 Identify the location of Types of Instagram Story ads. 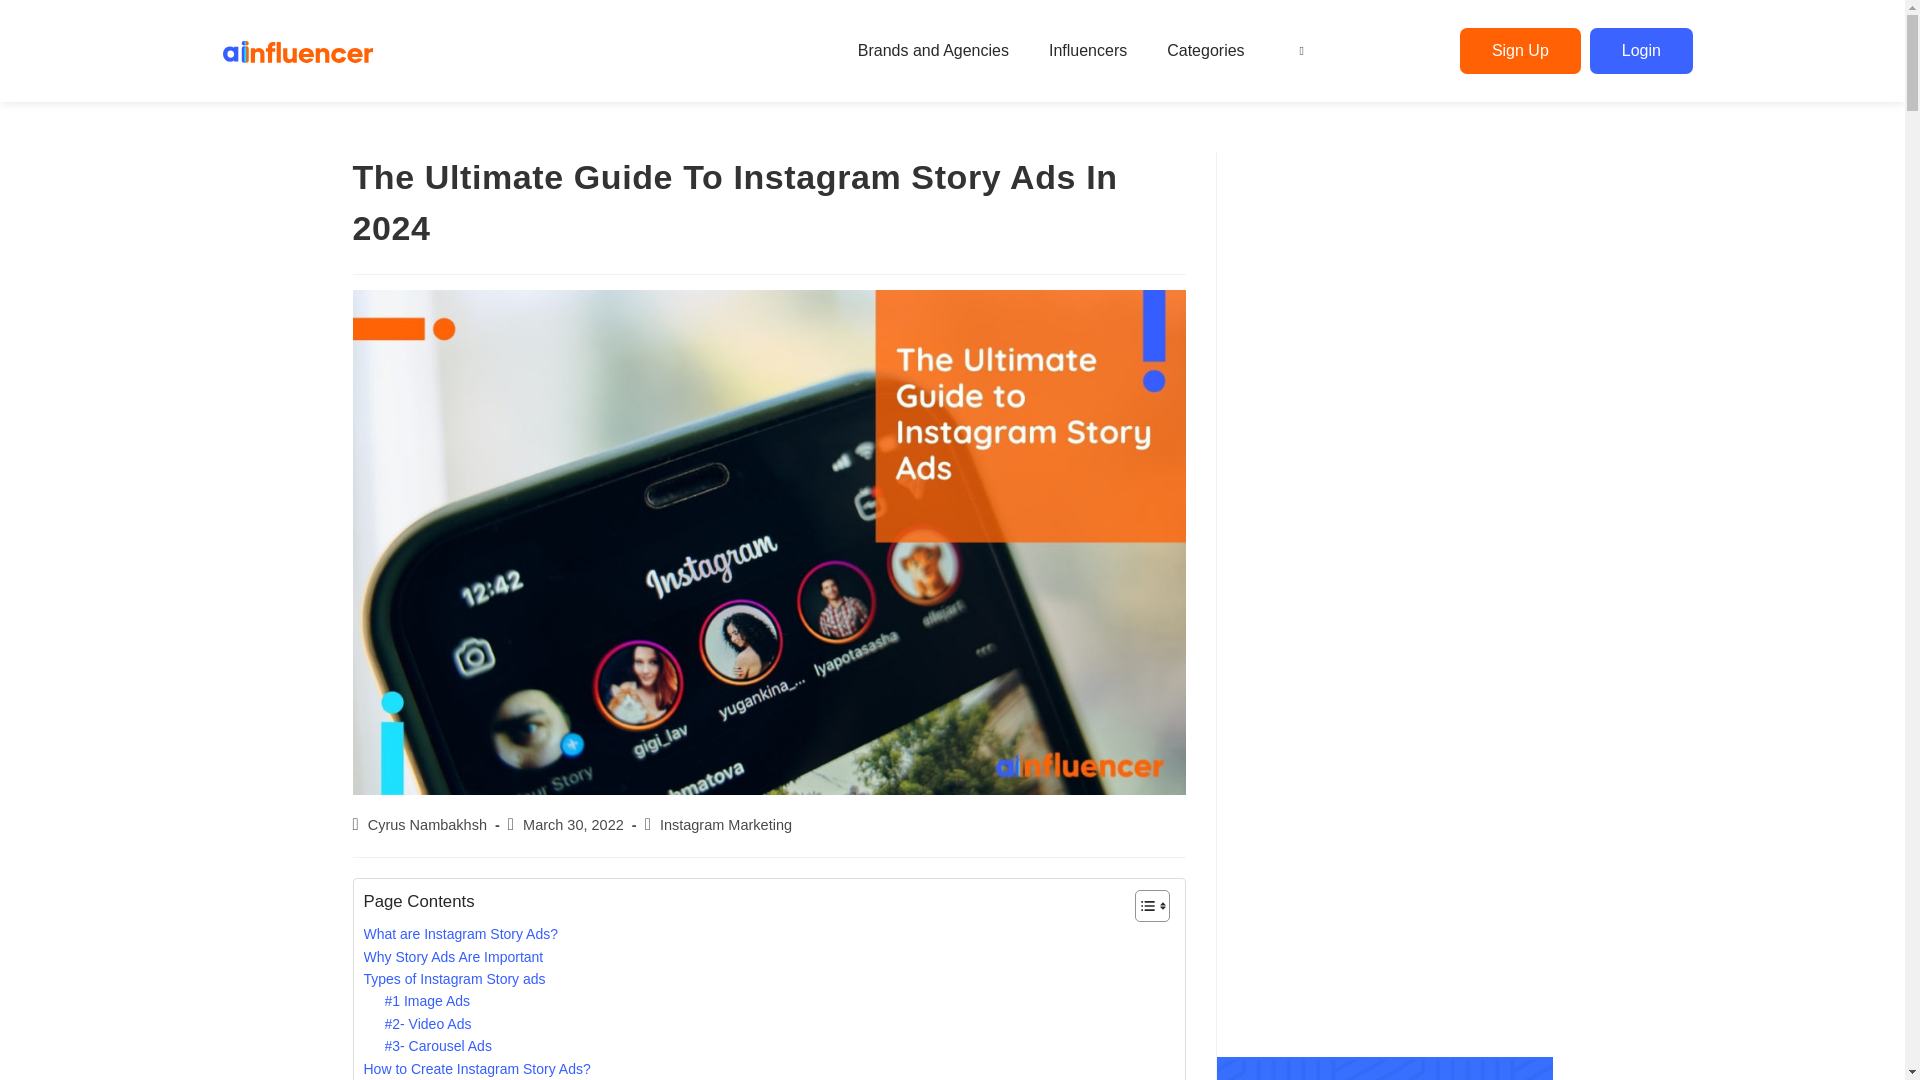
(454, 978).